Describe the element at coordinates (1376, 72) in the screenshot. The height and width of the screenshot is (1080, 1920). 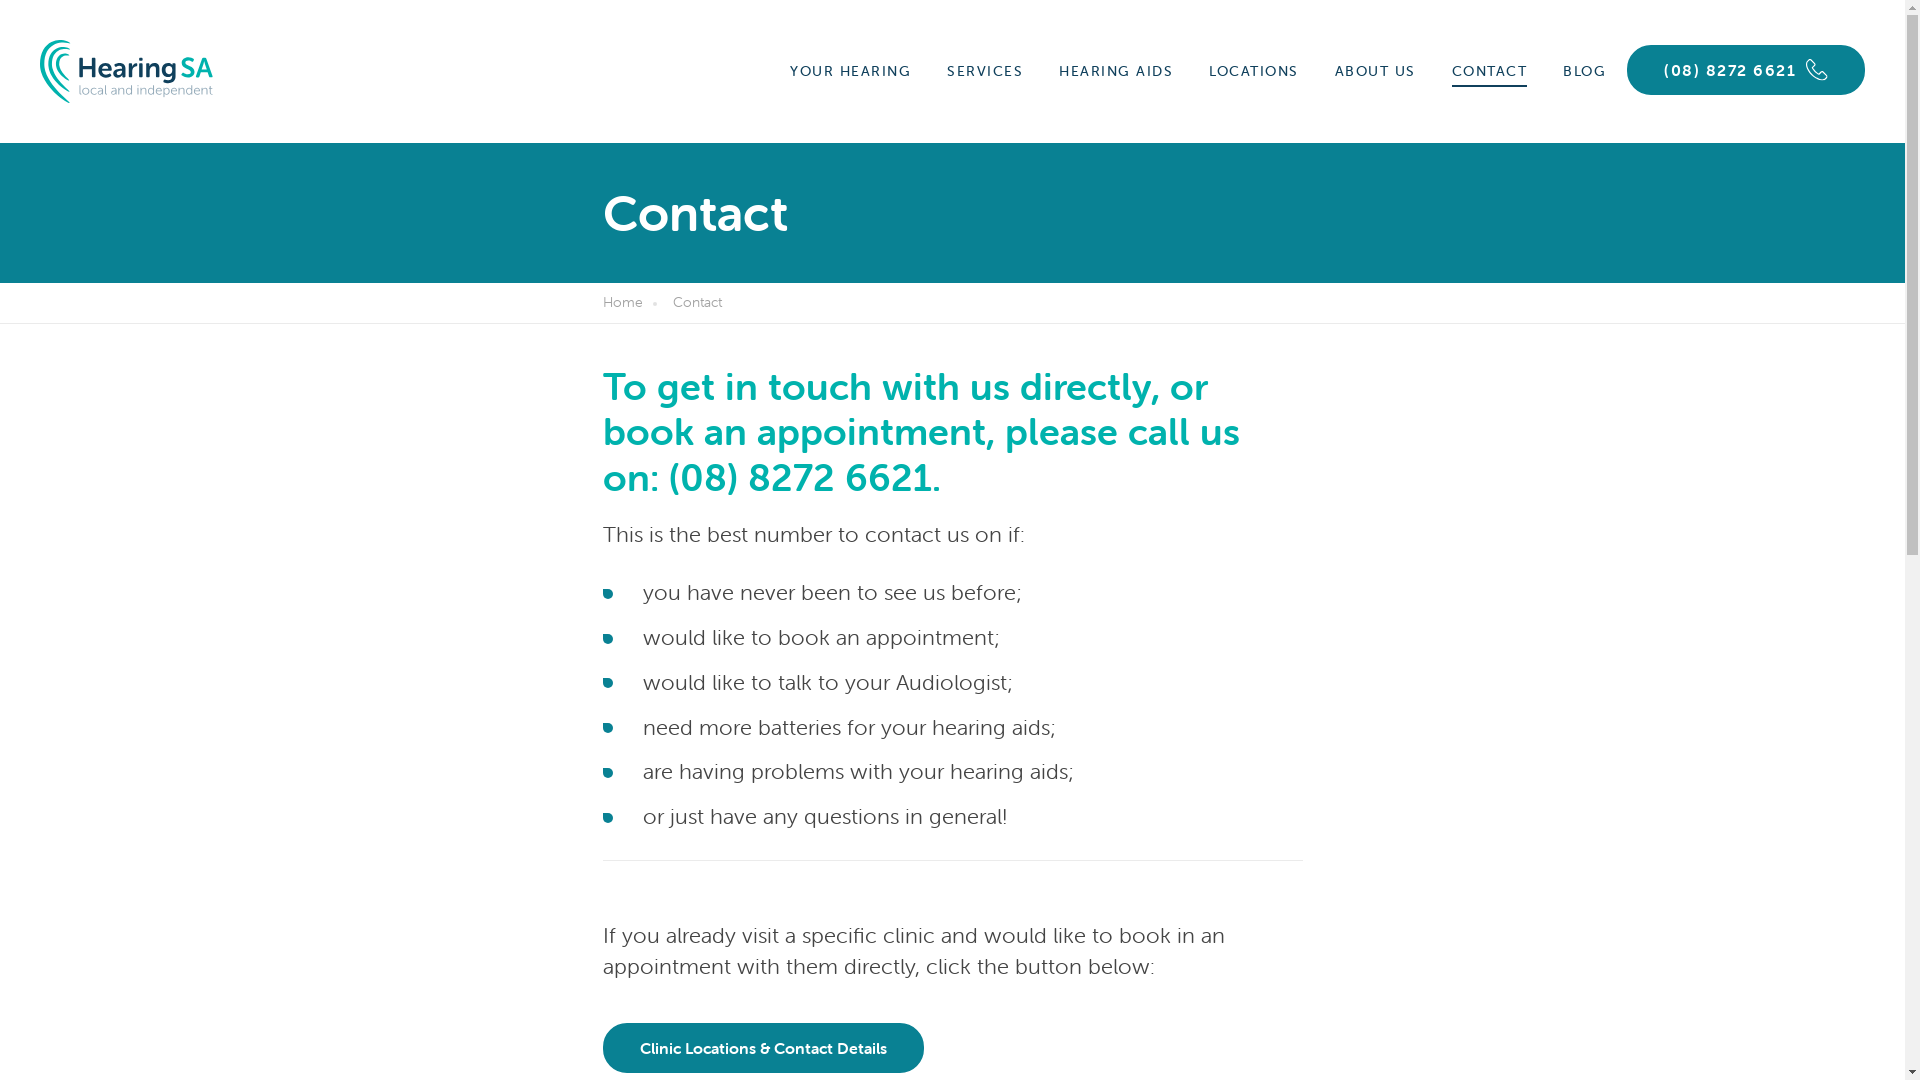
I see `ABOUT US` at that location.